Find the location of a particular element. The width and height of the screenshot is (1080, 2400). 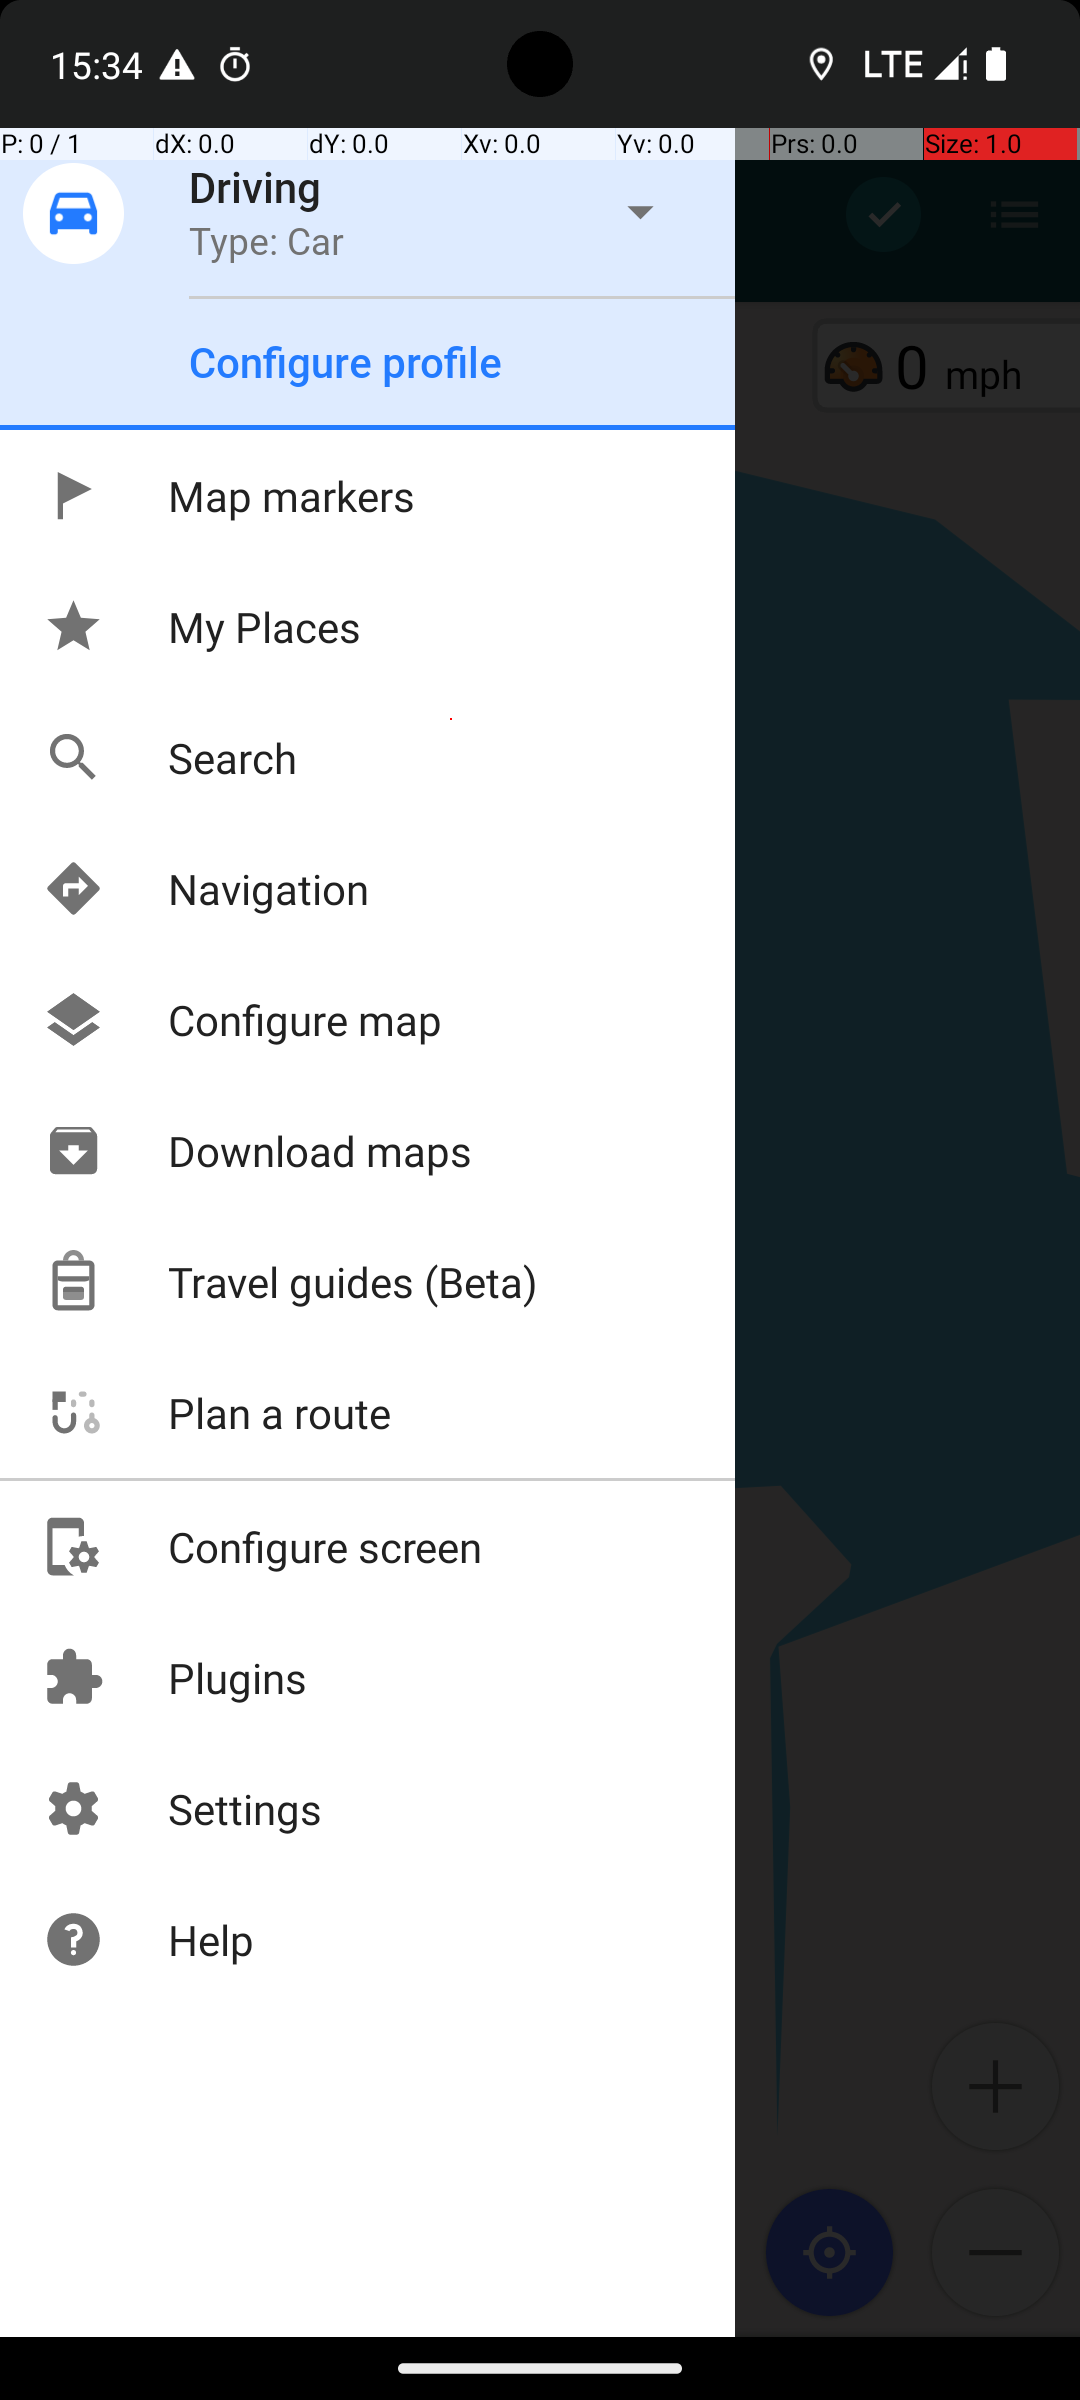

Download maps is located at coordinates (257, 1150).